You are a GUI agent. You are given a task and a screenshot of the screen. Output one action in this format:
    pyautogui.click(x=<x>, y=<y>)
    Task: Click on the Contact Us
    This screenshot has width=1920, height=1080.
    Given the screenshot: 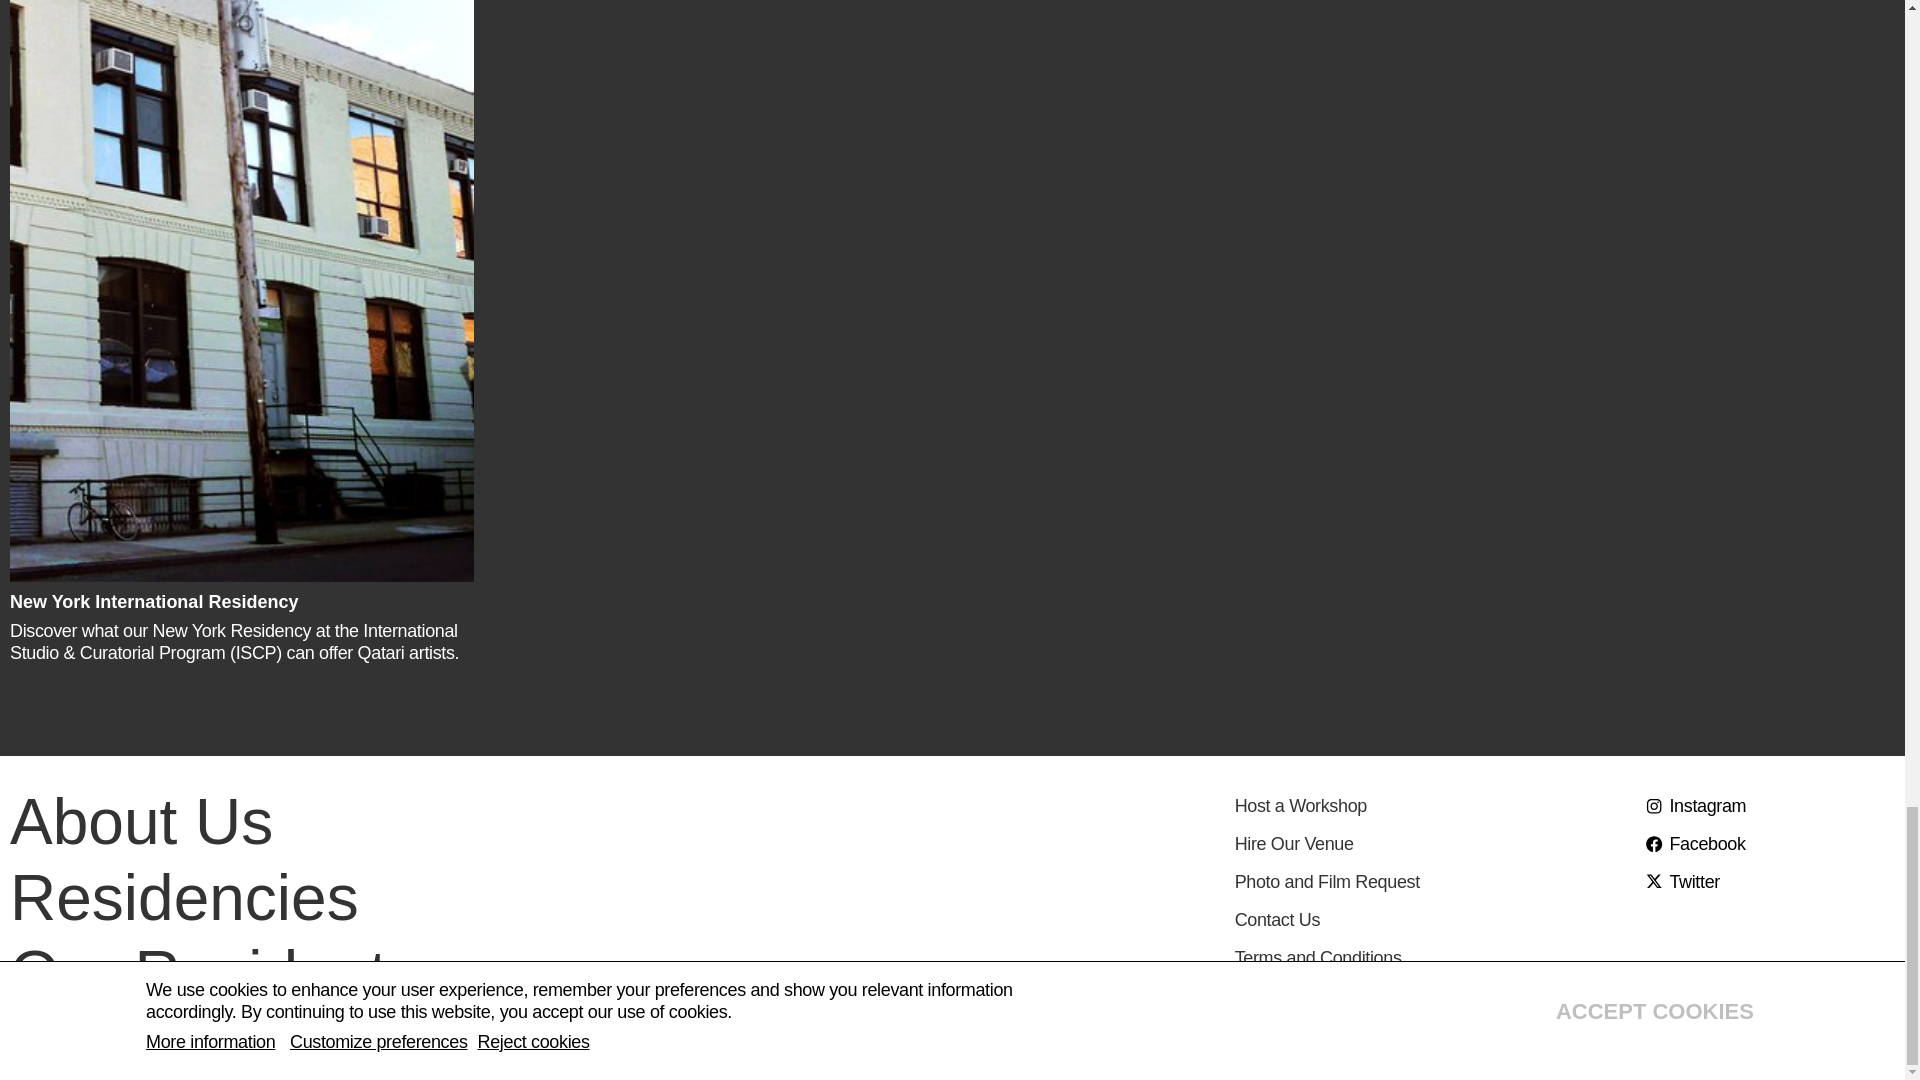 What is the action you would take?
    pyautogui.click(x=1428, y=921)
    